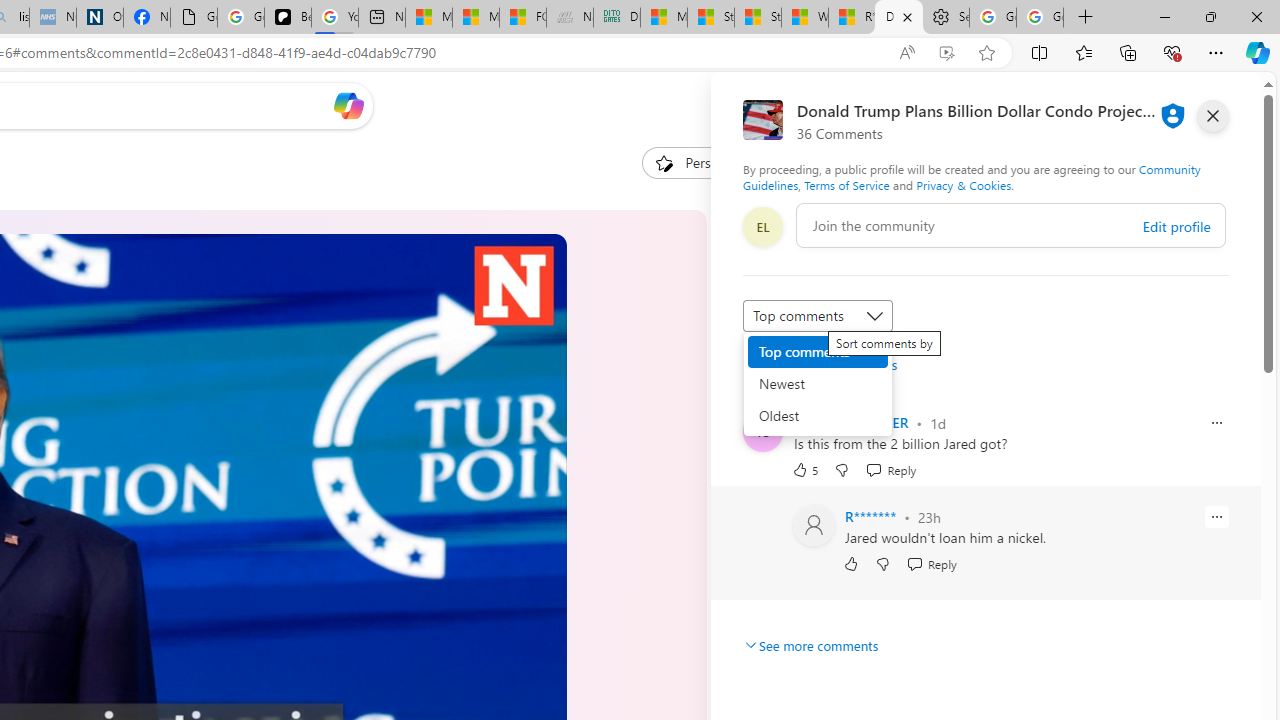  What do you see at coordinates (818, 416) in the screenshot?
I see `Oldest` at bounding box center [818, 416].